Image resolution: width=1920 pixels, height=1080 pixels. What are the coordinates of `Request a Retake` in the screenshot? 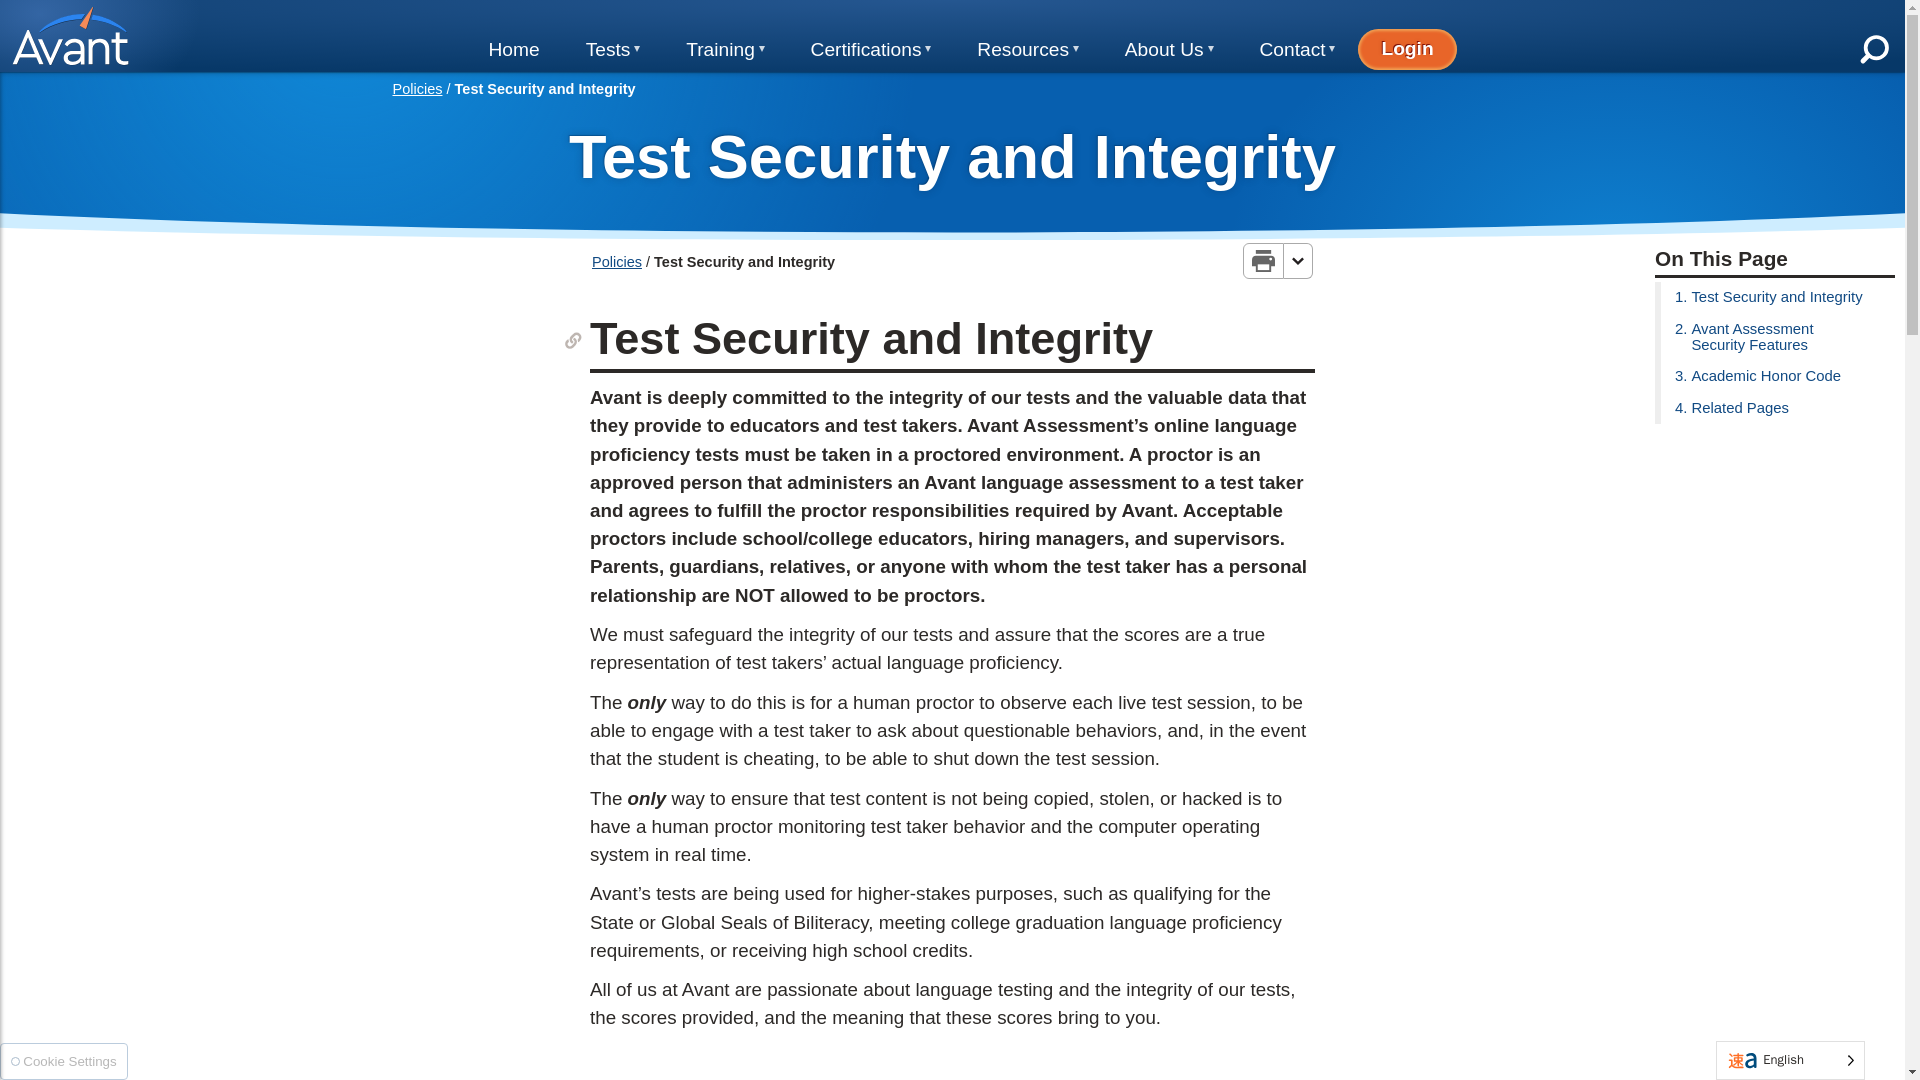 It's located at (684, 442).